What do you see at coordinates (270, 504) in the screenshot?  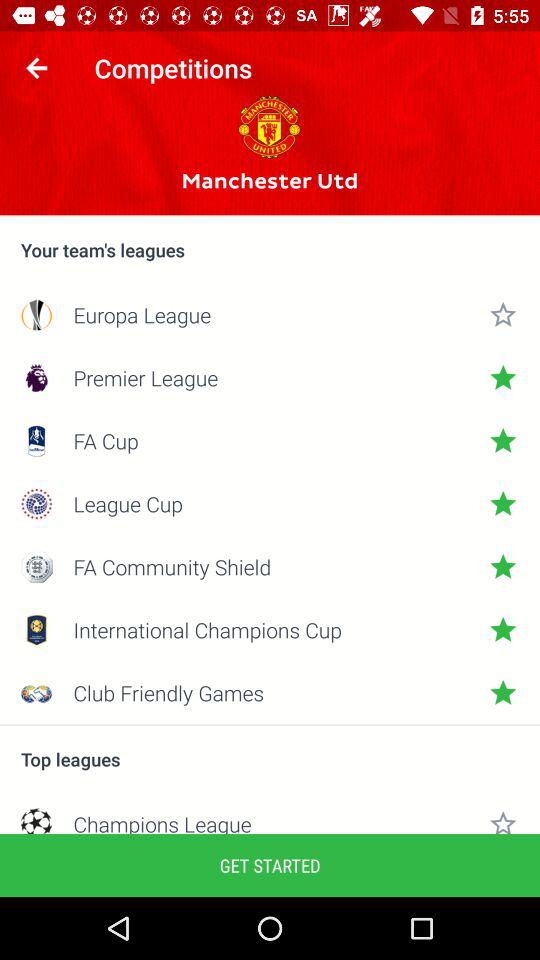 I see `launch league cup item` at bounding box center [270, 504].